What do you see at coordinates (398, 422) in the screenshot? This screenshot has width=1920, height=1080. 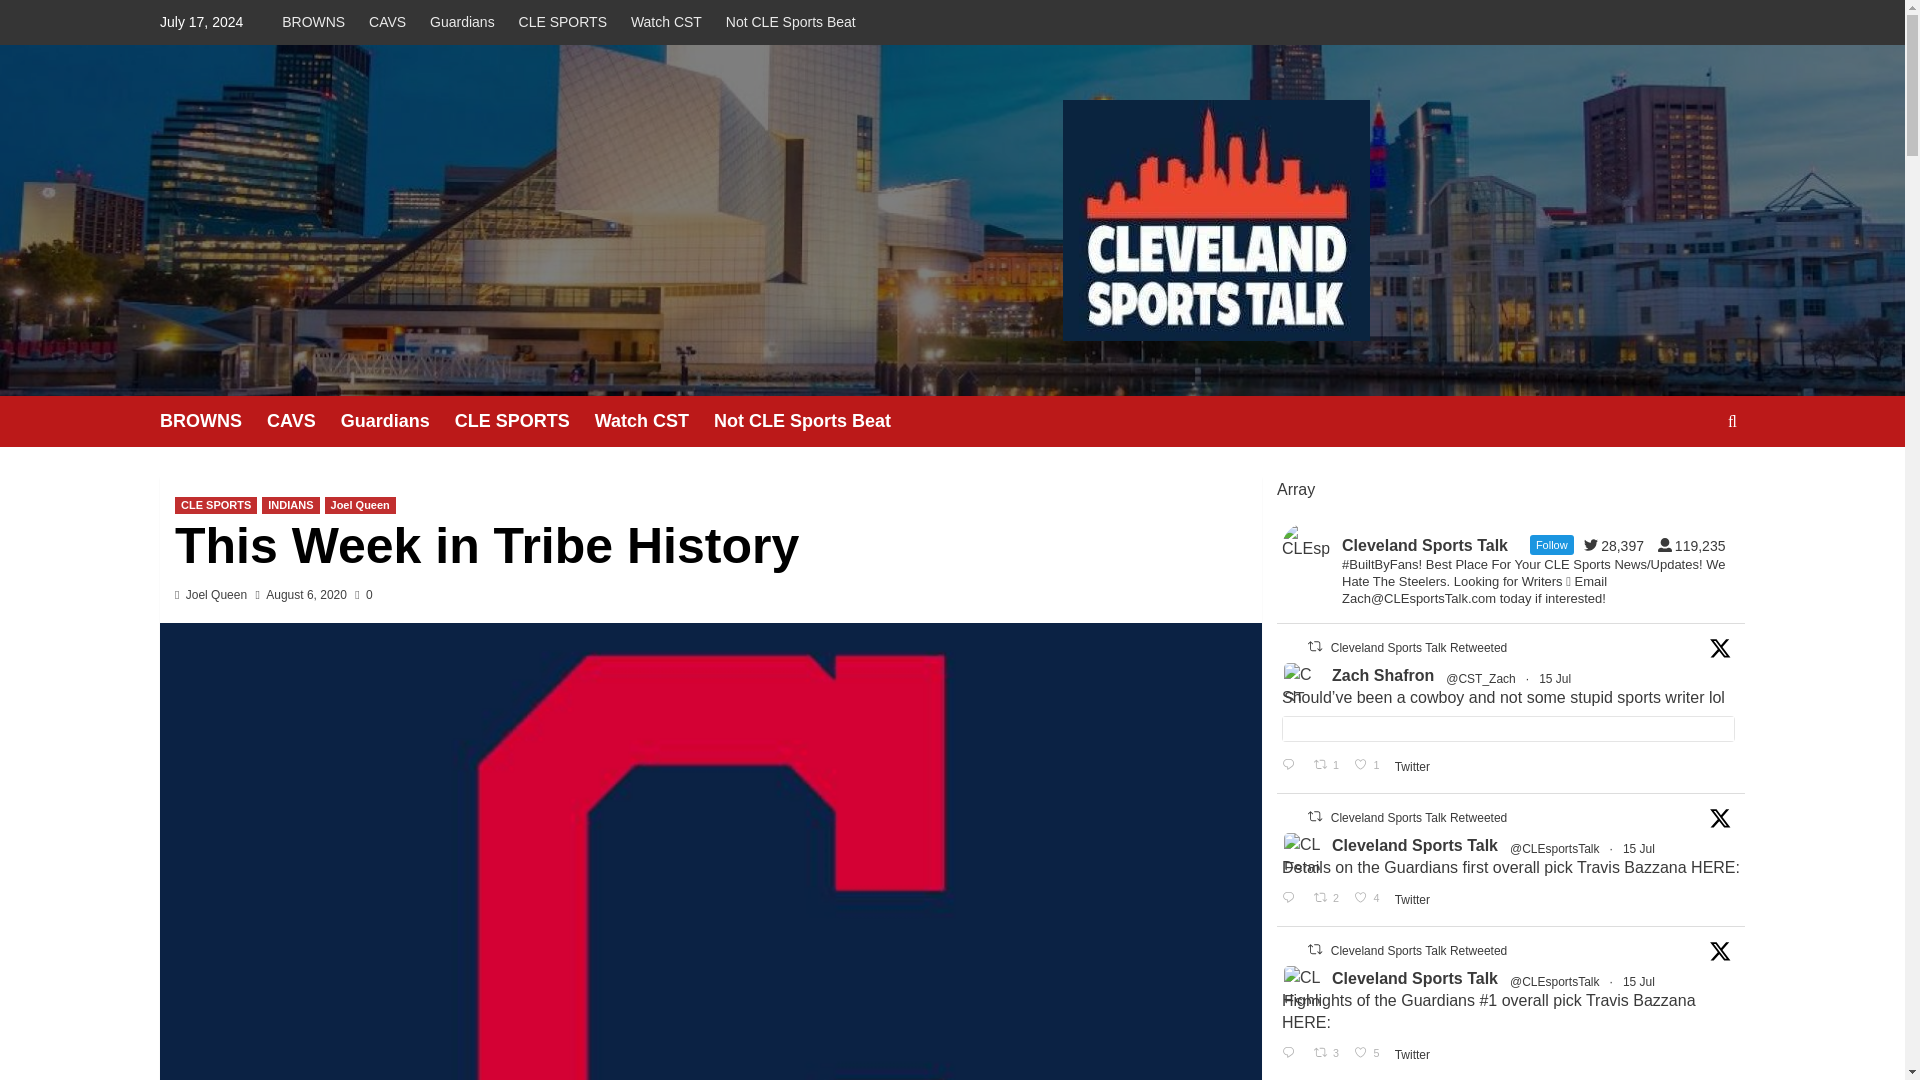 I see `Guardians` at bounding box center [398, 422].